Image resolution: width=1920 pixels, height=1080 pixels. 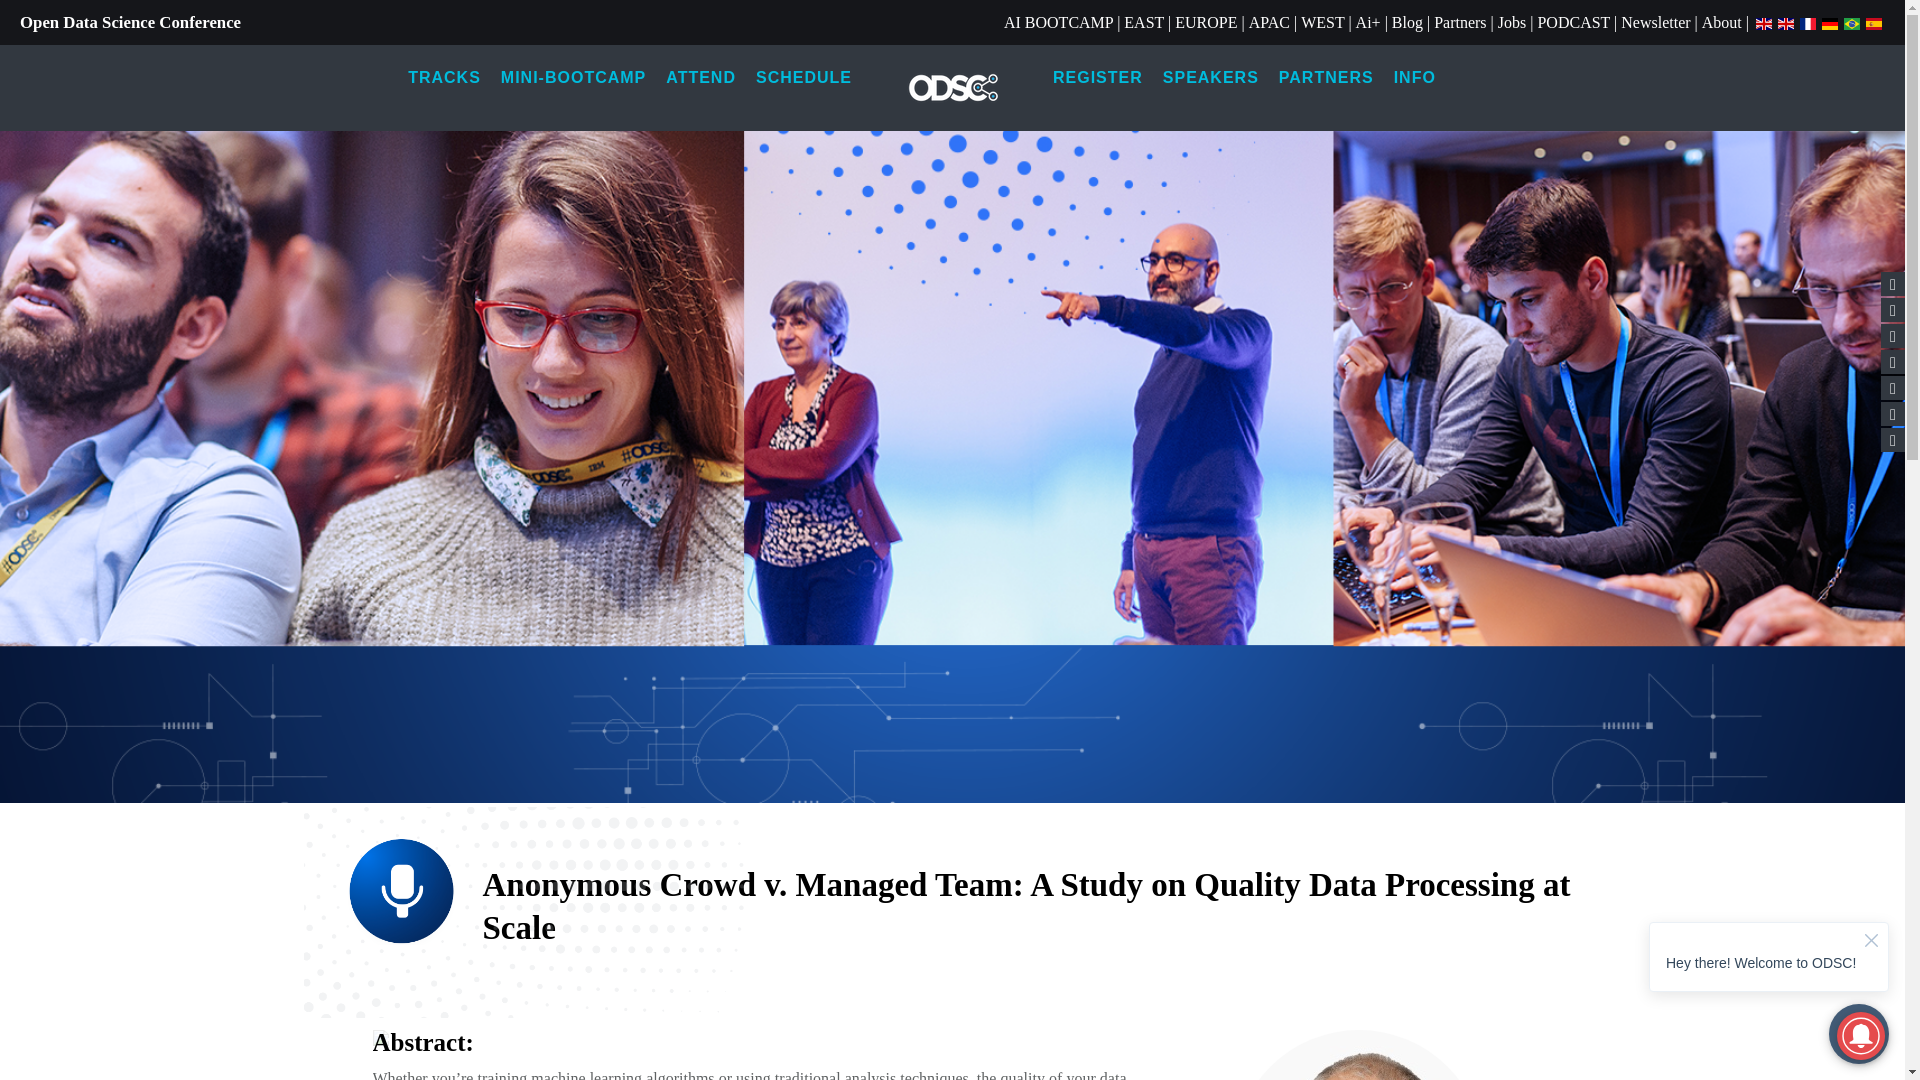 What do you see at coordinates (1574, 22) in the screenshot?
I see `PODCAST` at bounding box center [1574, 22].